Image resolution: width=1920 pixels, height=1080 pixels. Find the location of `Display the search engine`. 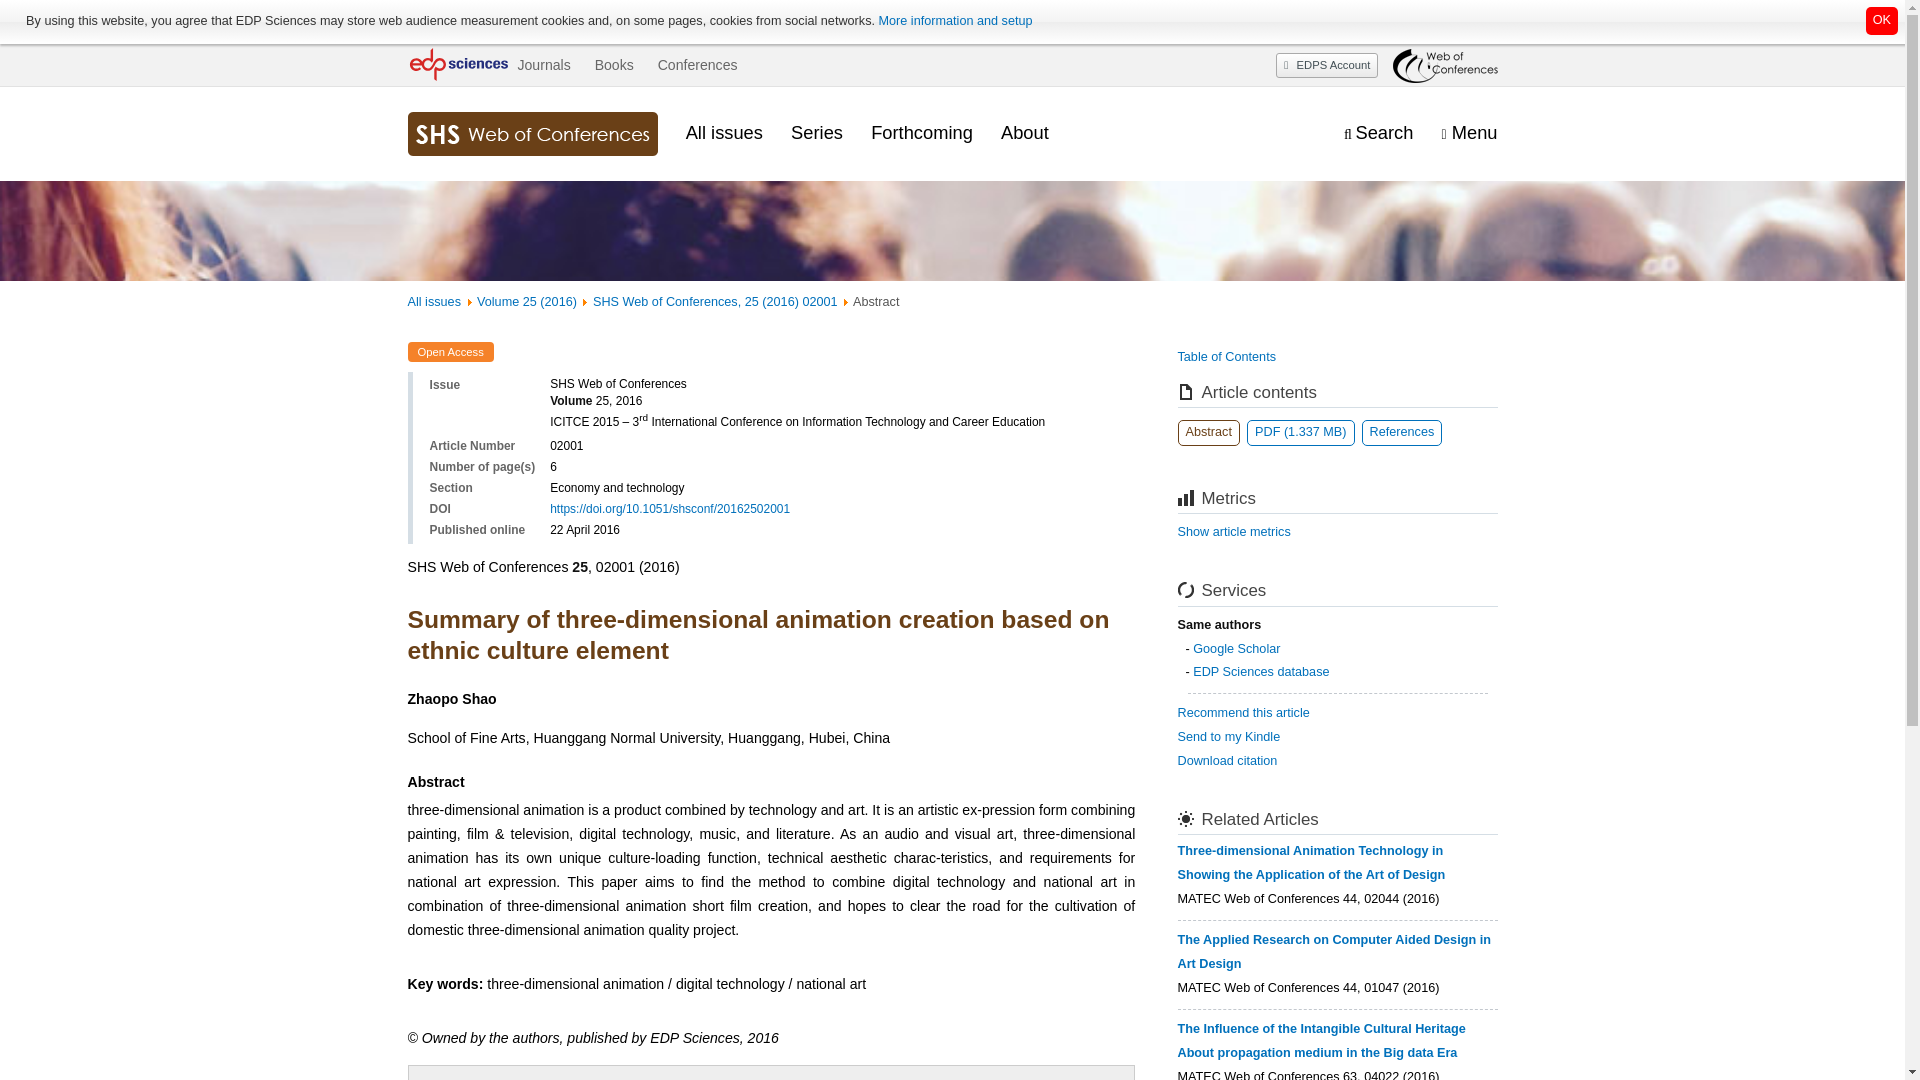

Display the search engine is located at coordinates (1378, 133).